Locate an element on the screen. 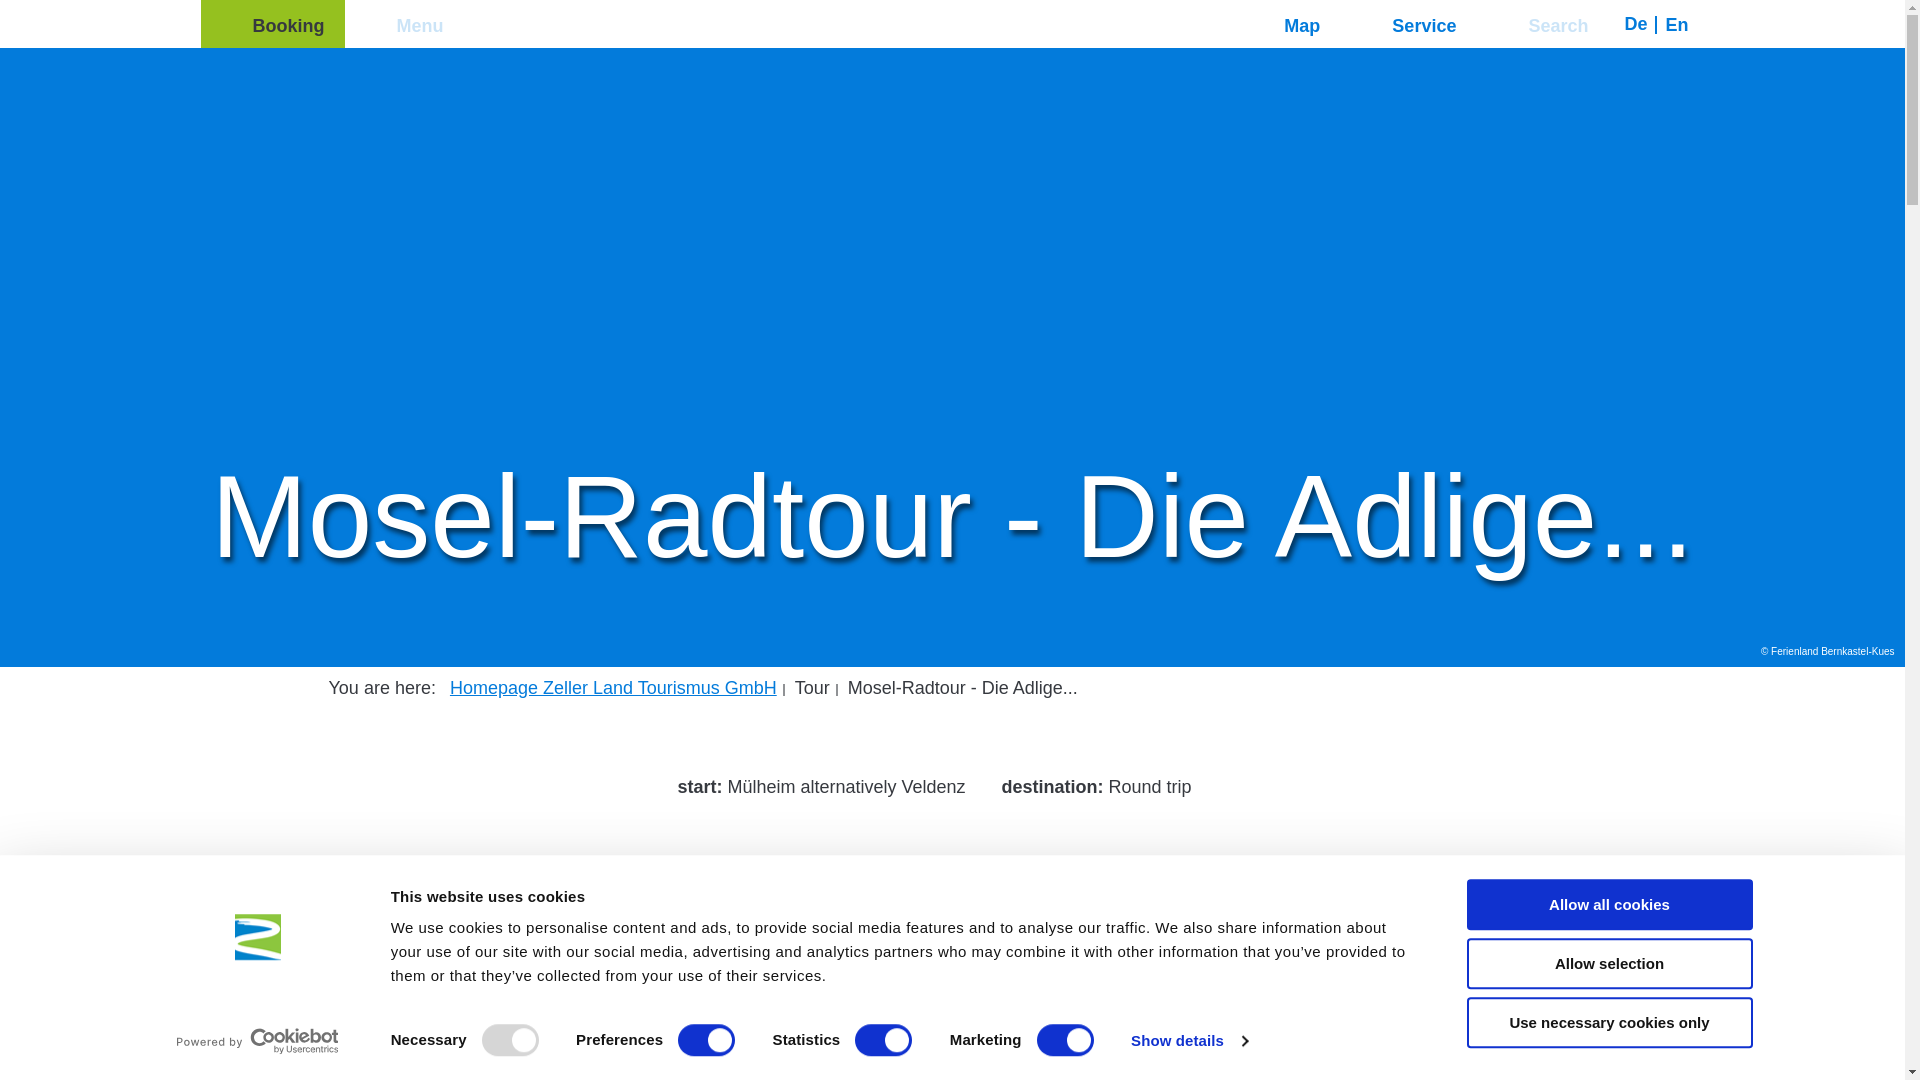 Image resolution: width=1920 pixels, height=1080 pixels. Use necessary cookies only is located at coordinates (1608, 1022).